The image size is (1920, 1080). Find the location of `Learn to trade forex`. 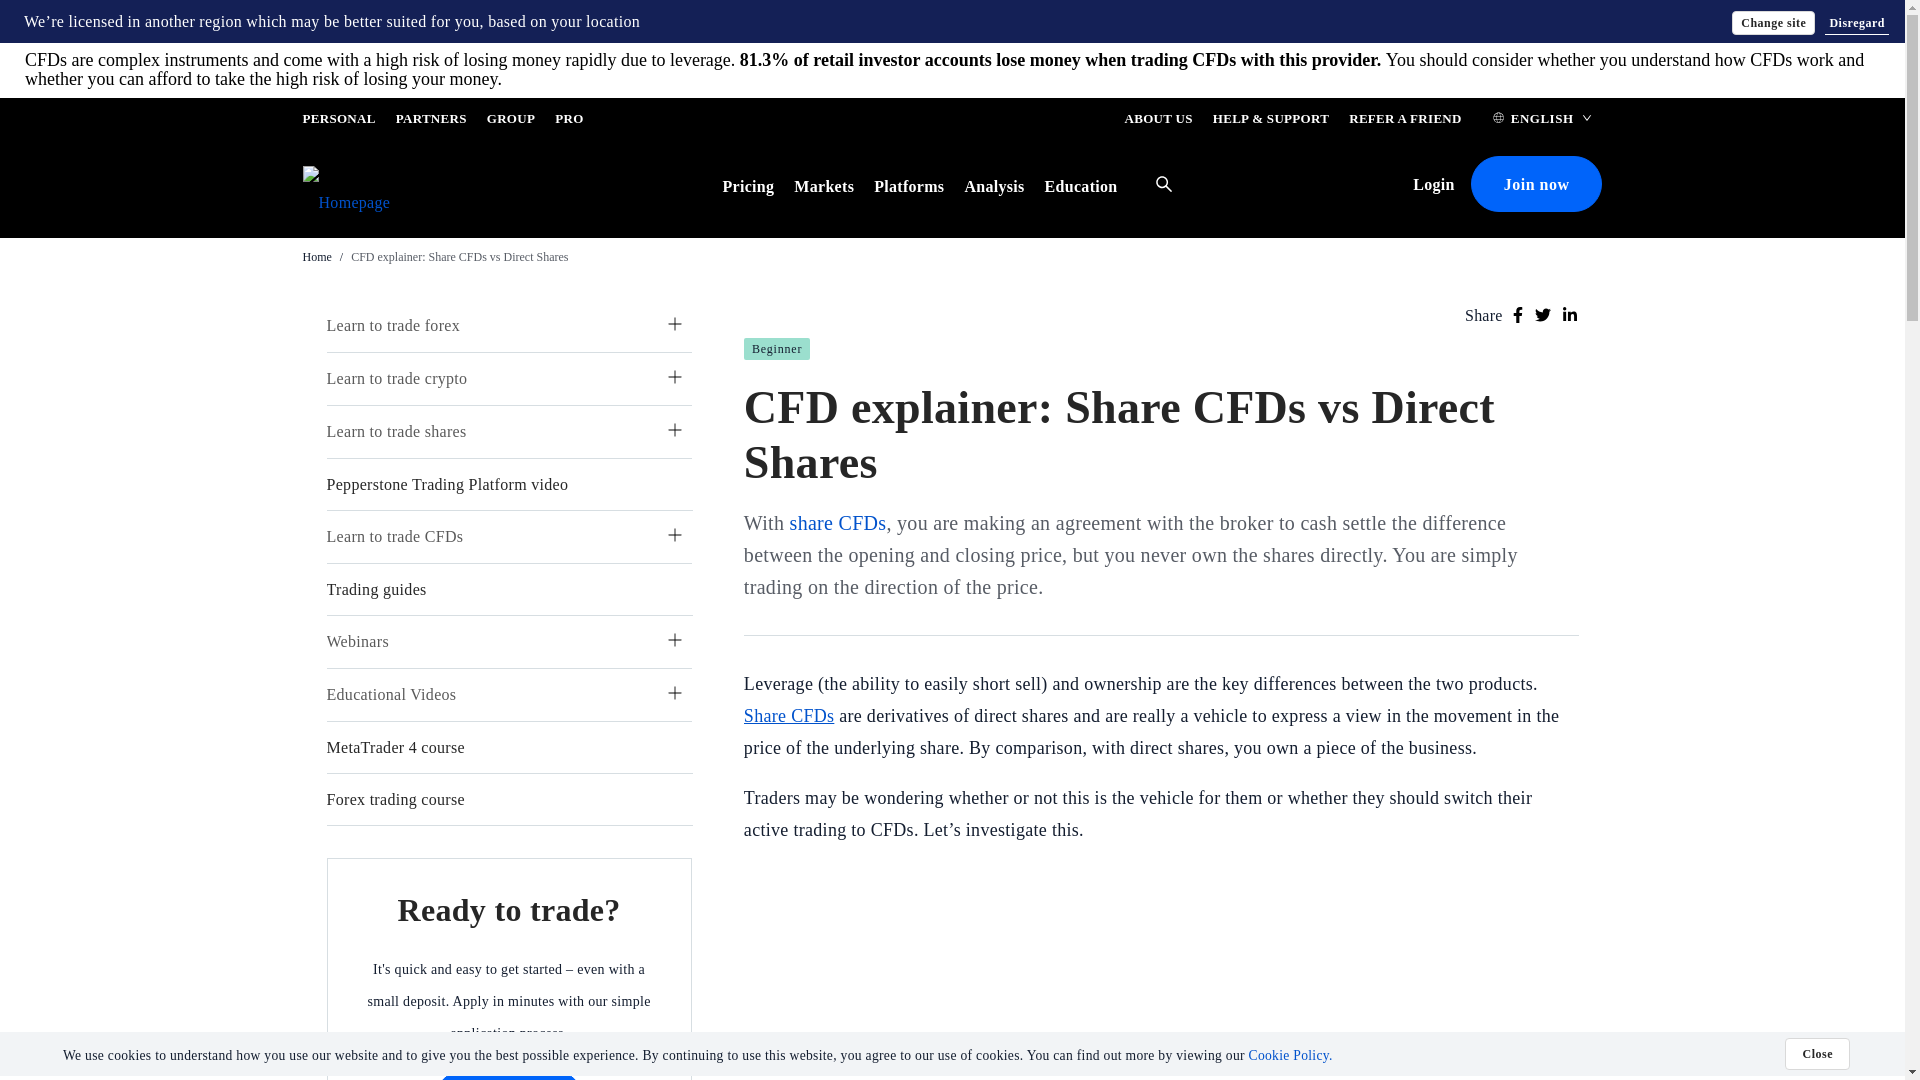

Learn to trade forex is located at coordinates (392, 325).